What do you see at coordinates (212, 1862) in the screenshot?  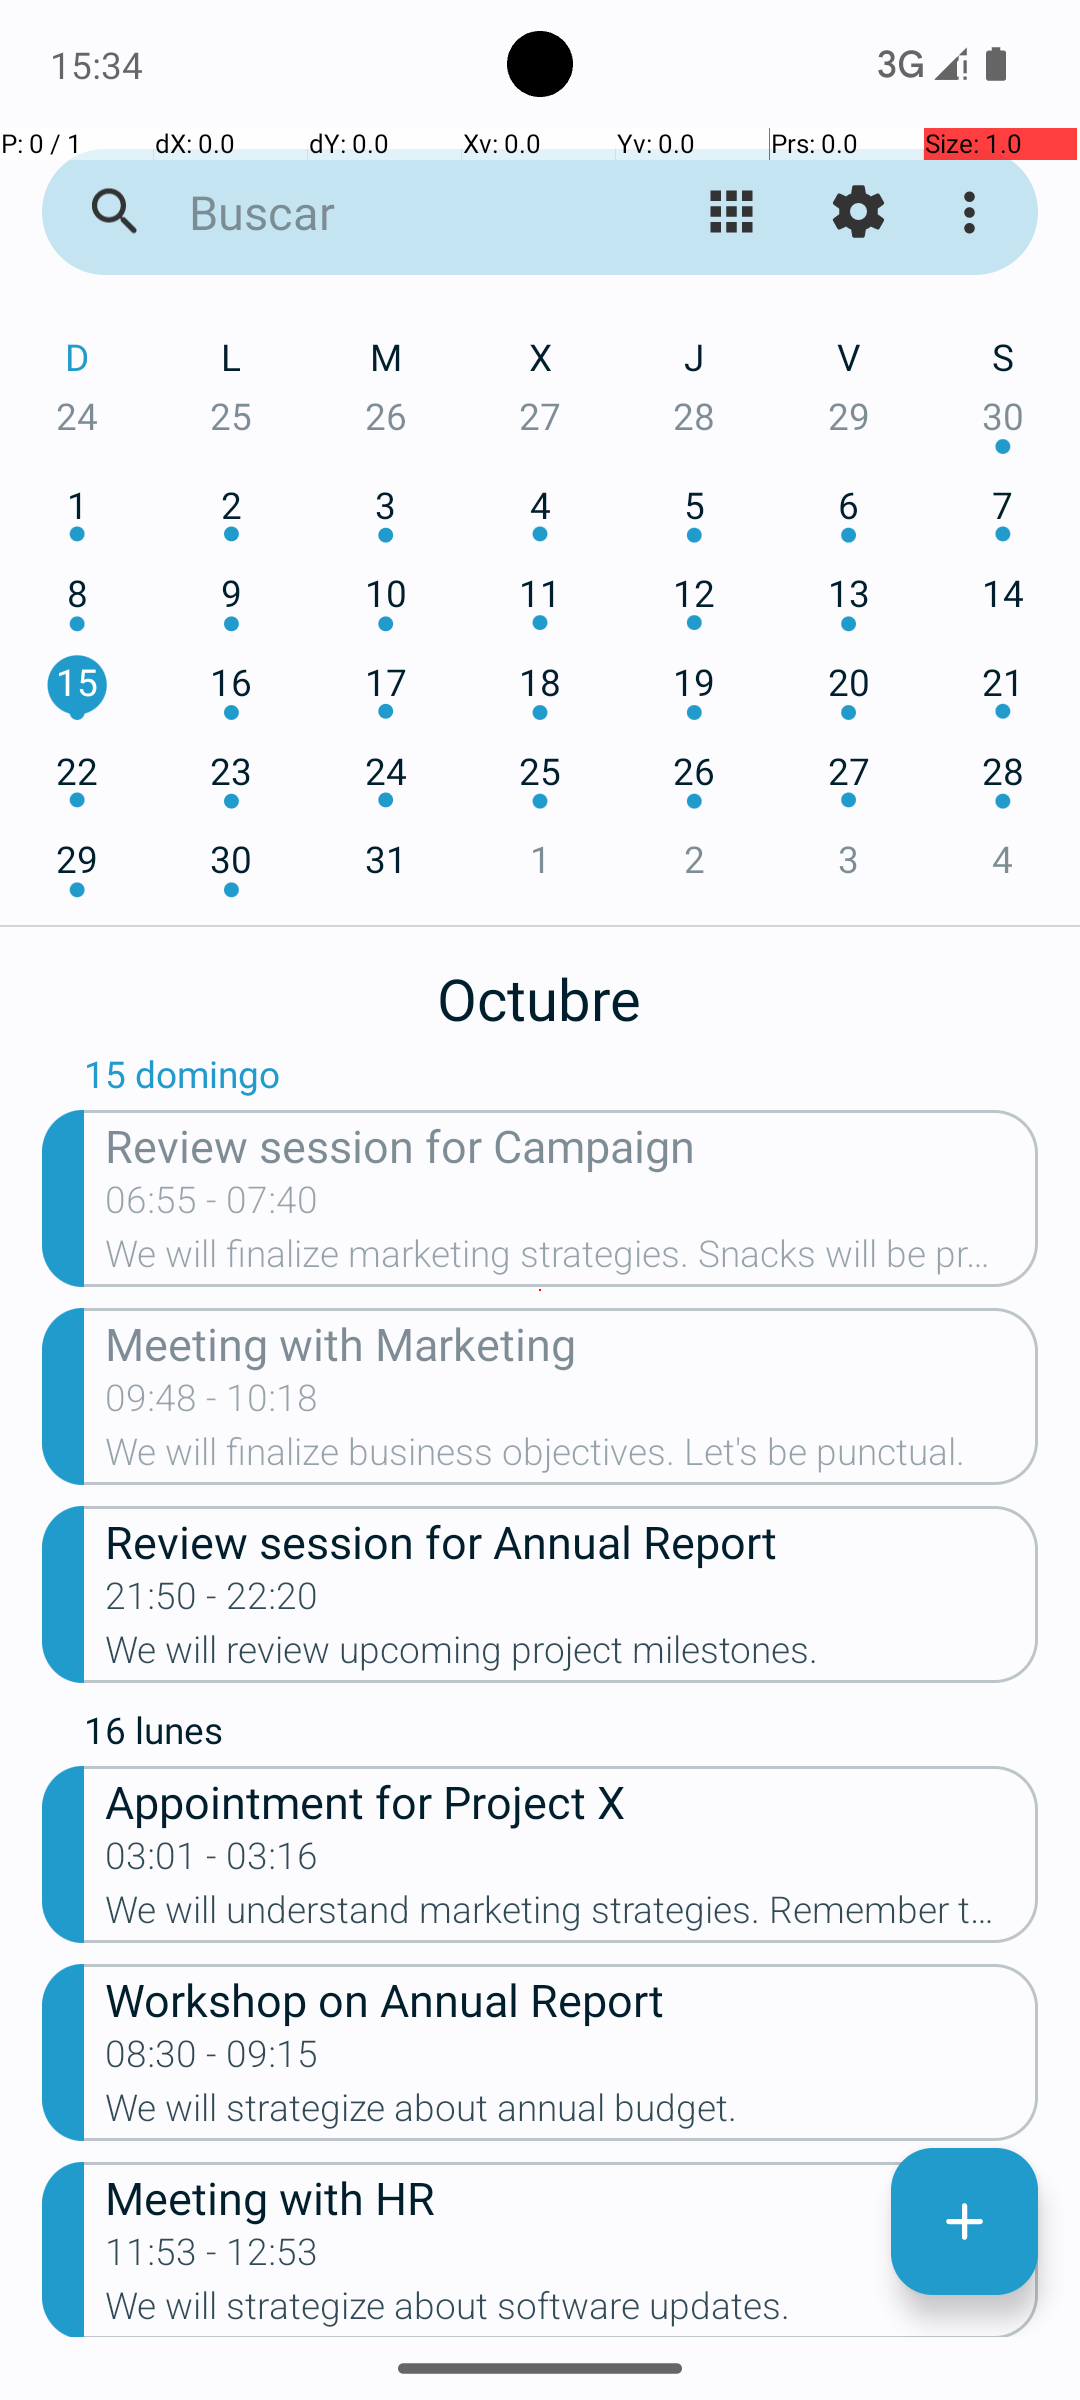 I see `03:01 - 03:16` at bounding box center [212, 1862].